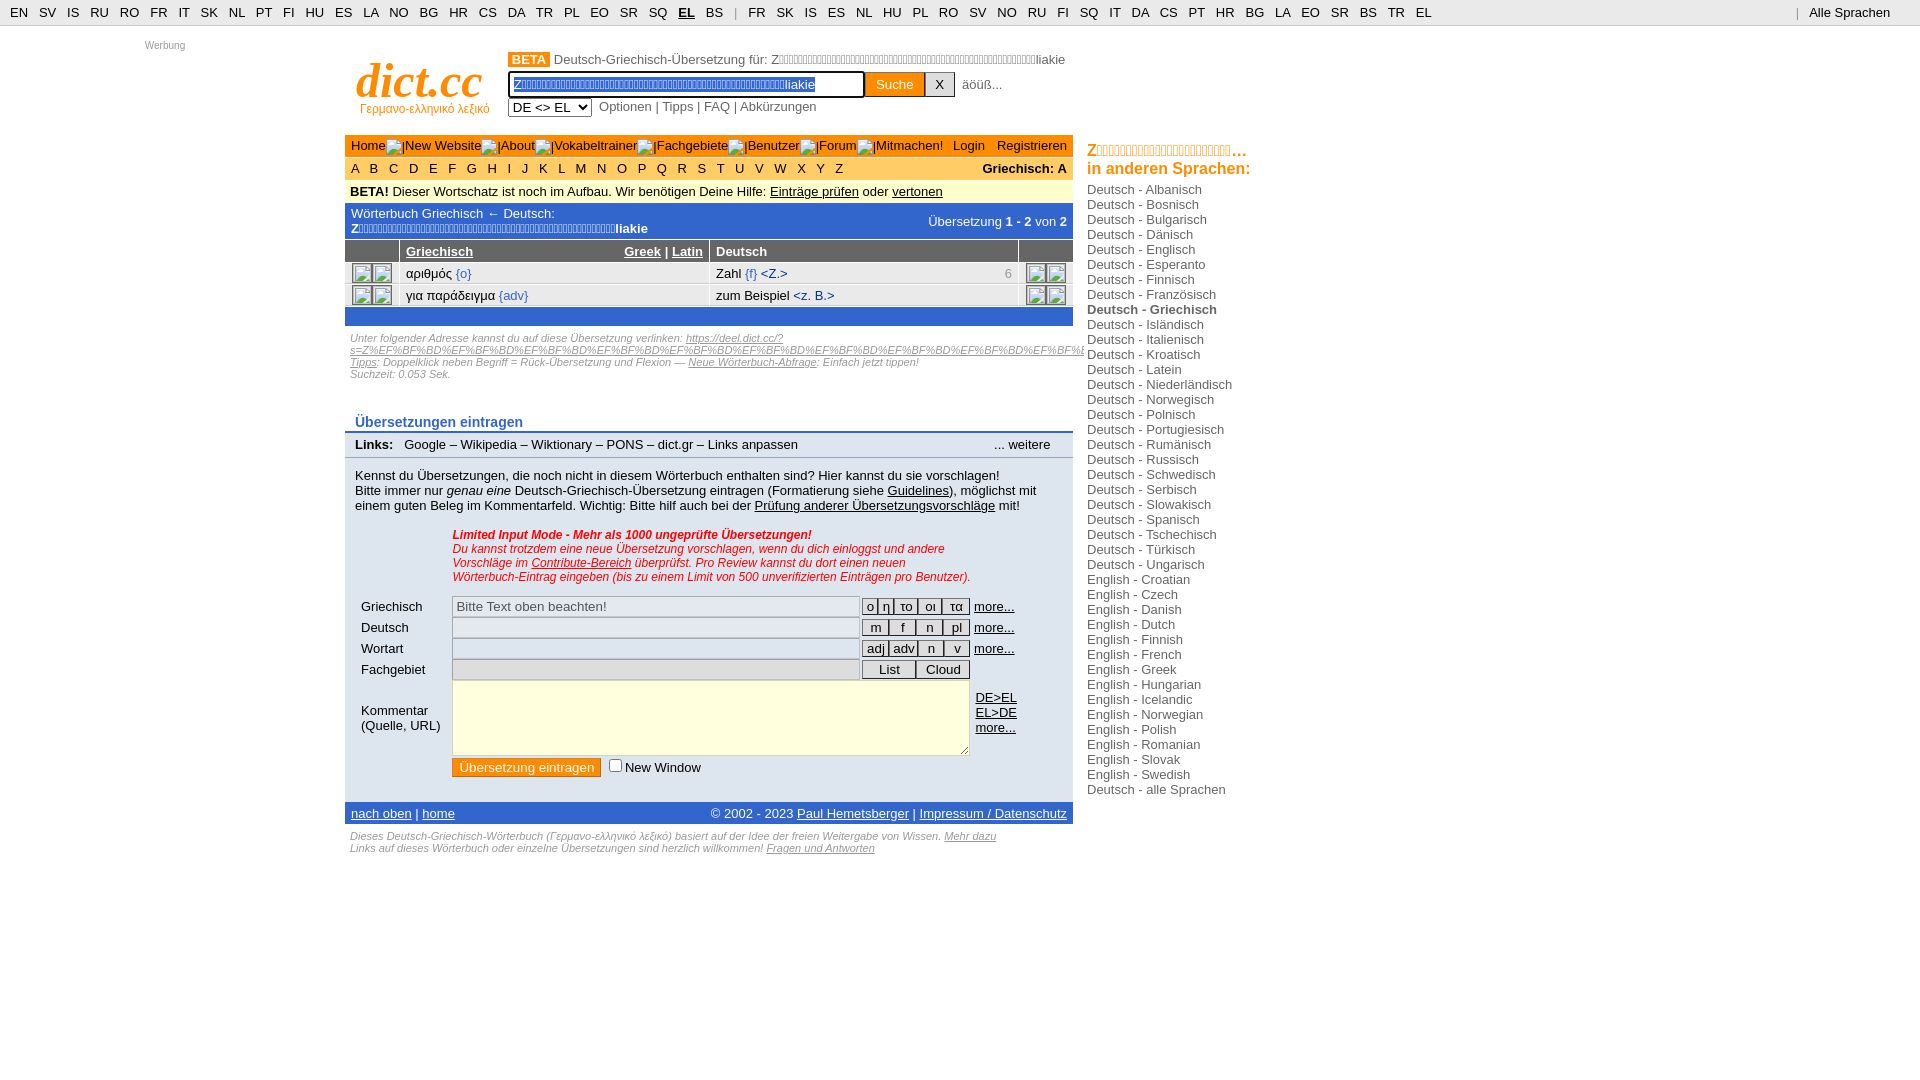 The image size is (1920, 1080). What do you see at coordinates (1138, 774) in the screenshot?
I see `English - Swedish` at bounding box center [1138, 774].